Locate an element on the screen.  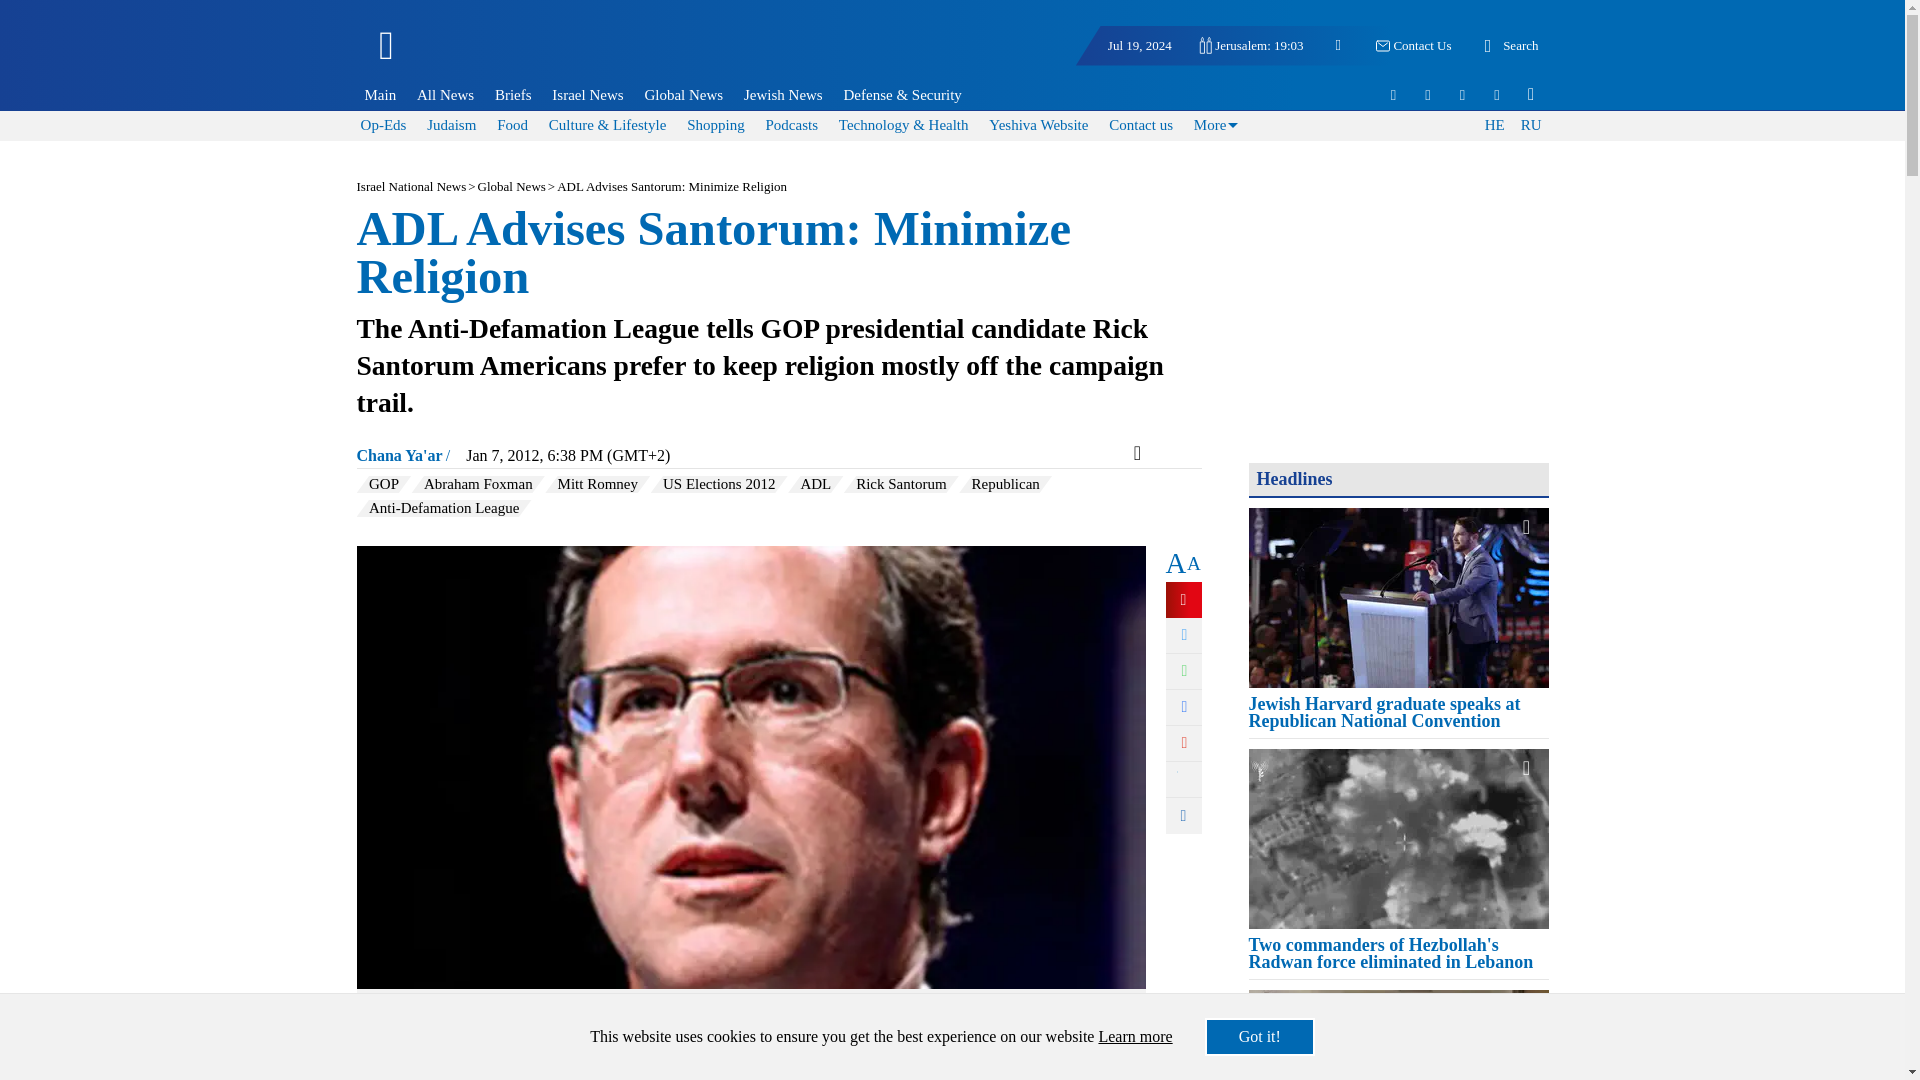
Global News is located at coordinates (684, 94).